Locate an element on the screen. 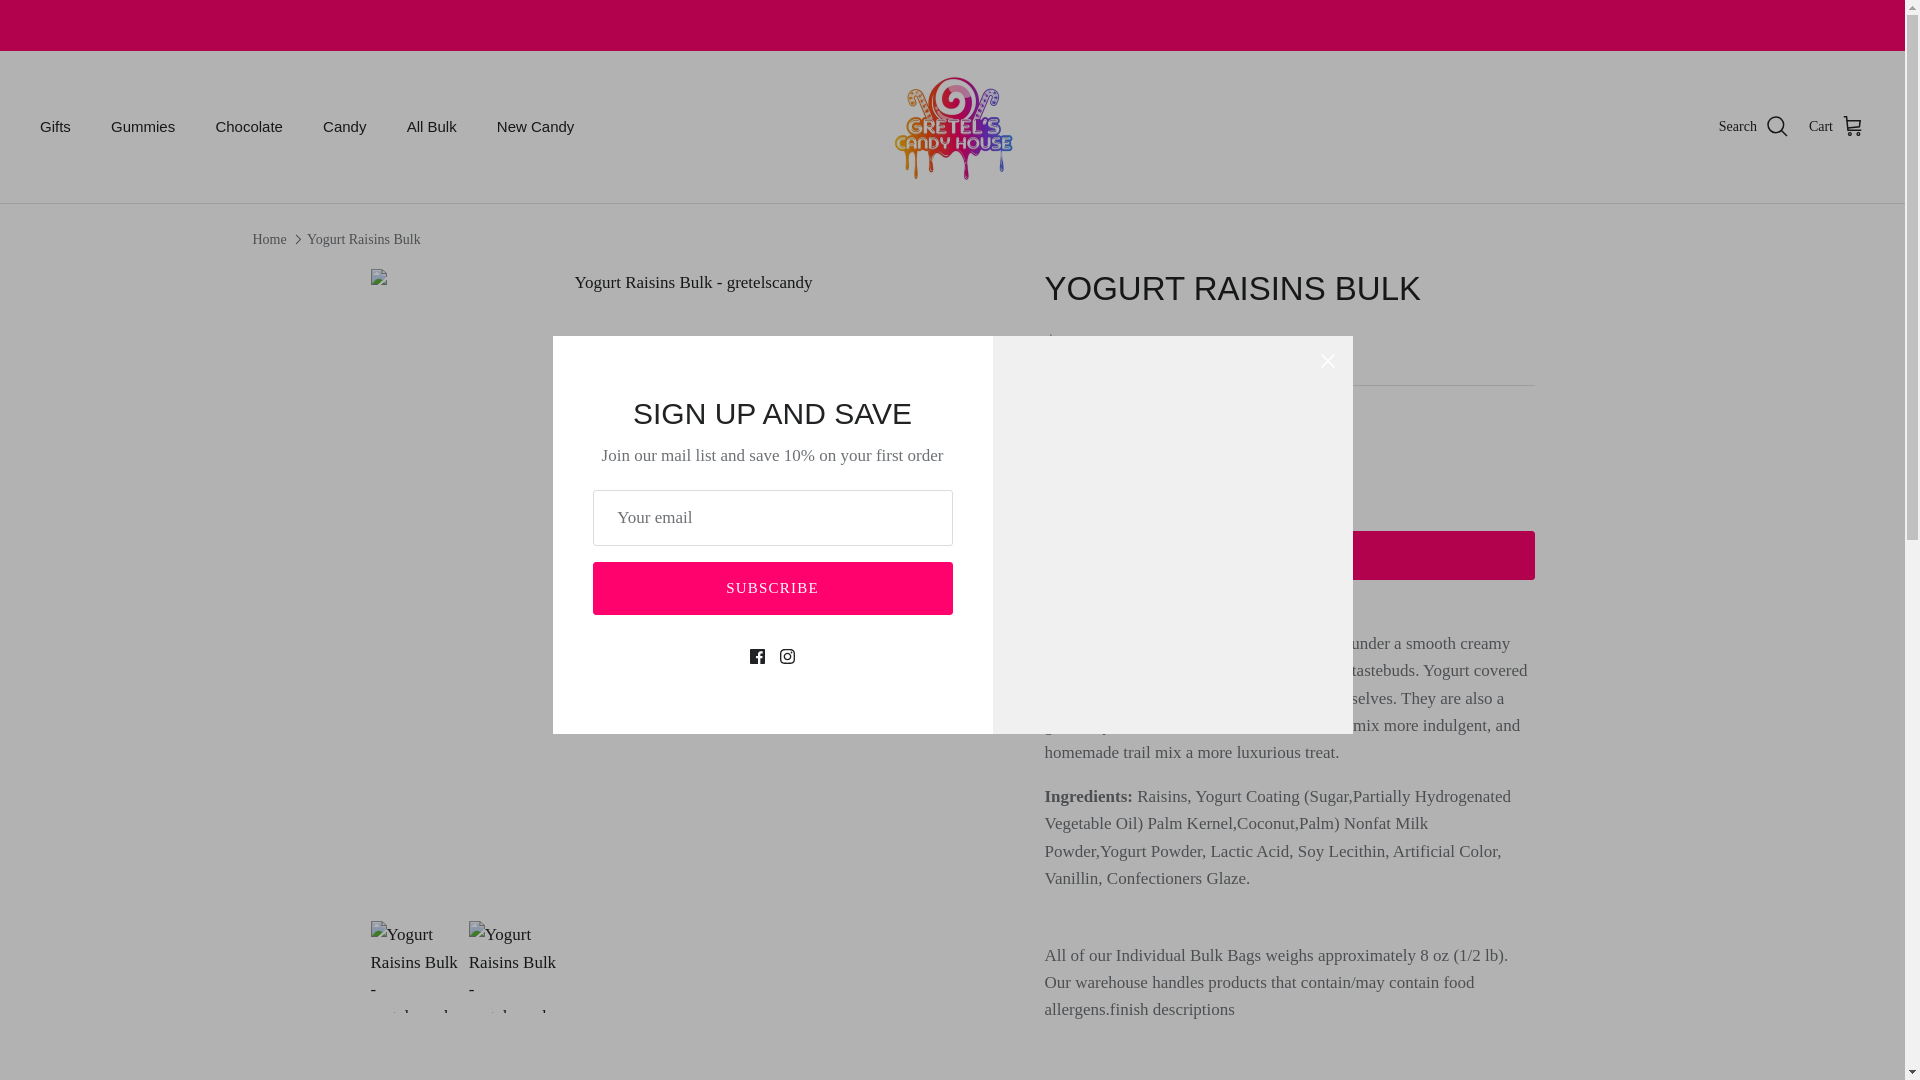  Gummies is located at coordinates (142, 126).